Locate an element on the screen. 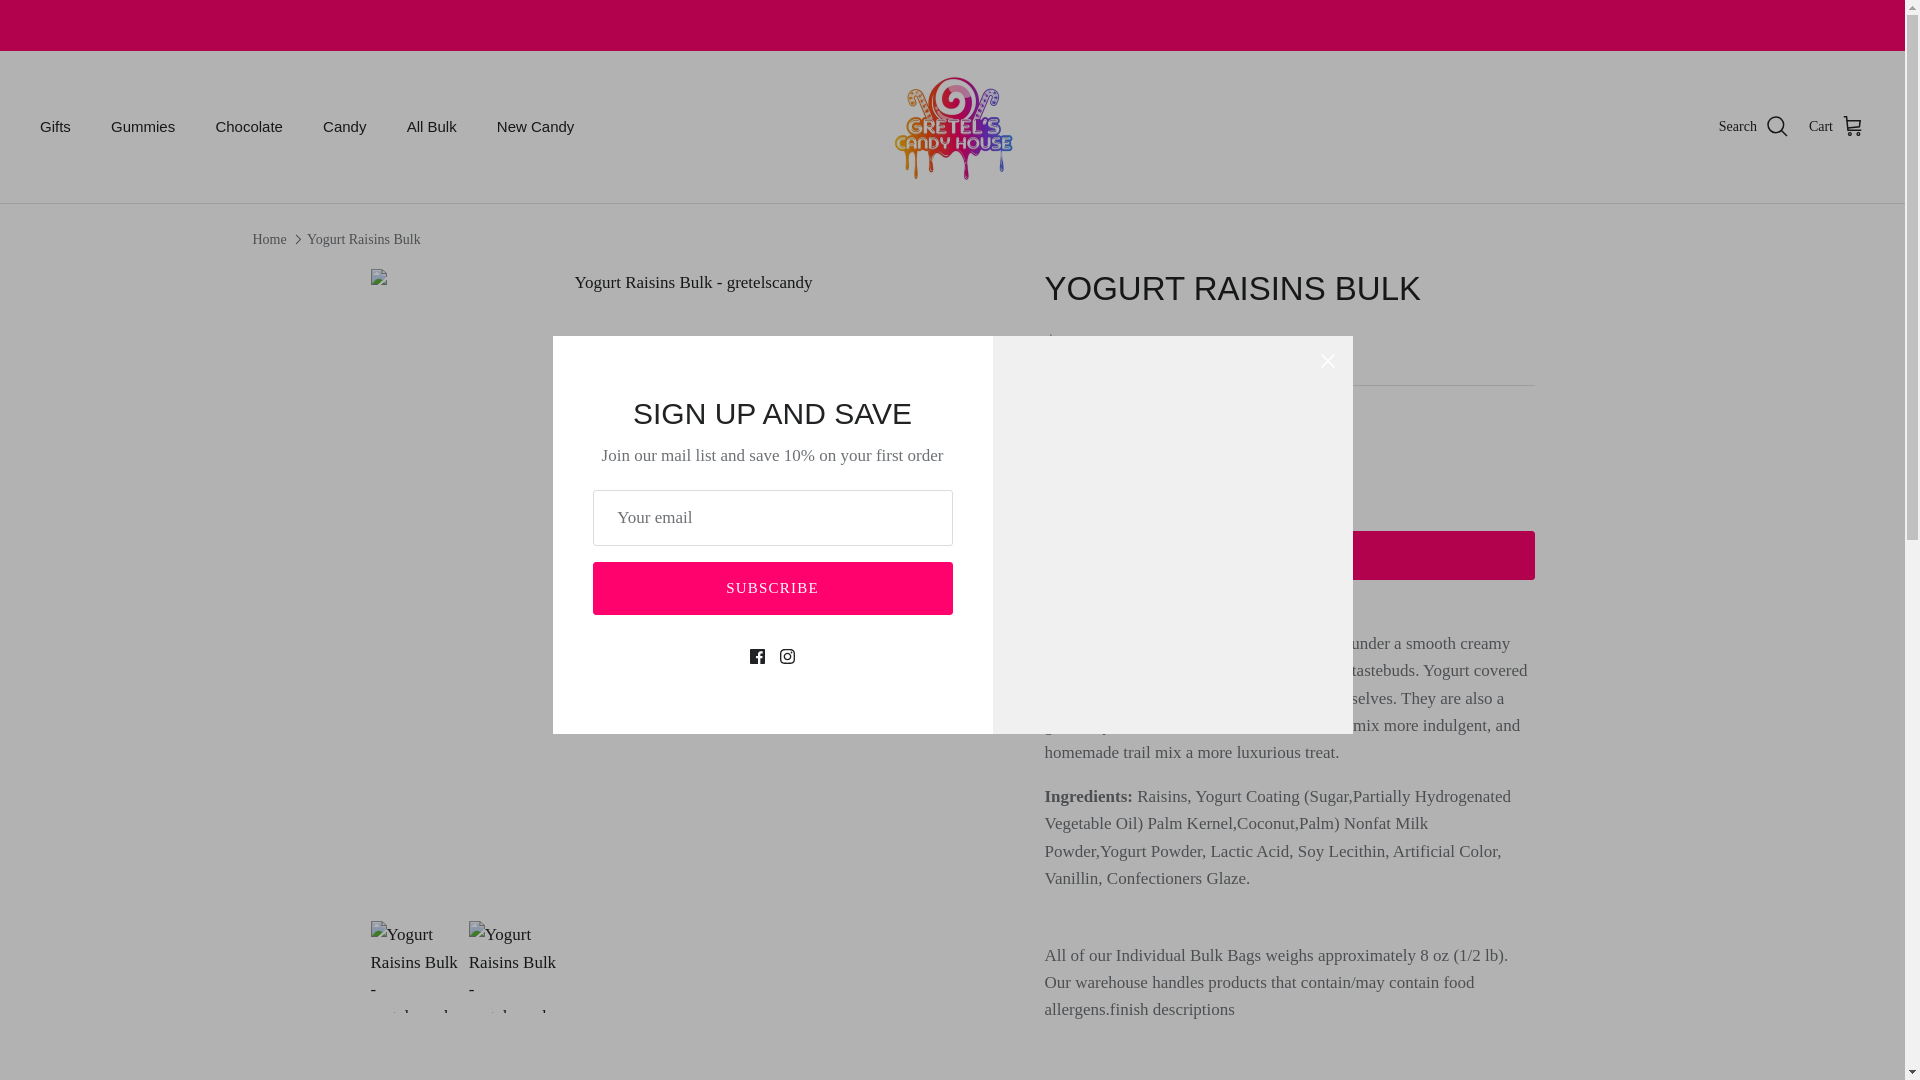  Gummies is located at coordinates (142, 126).